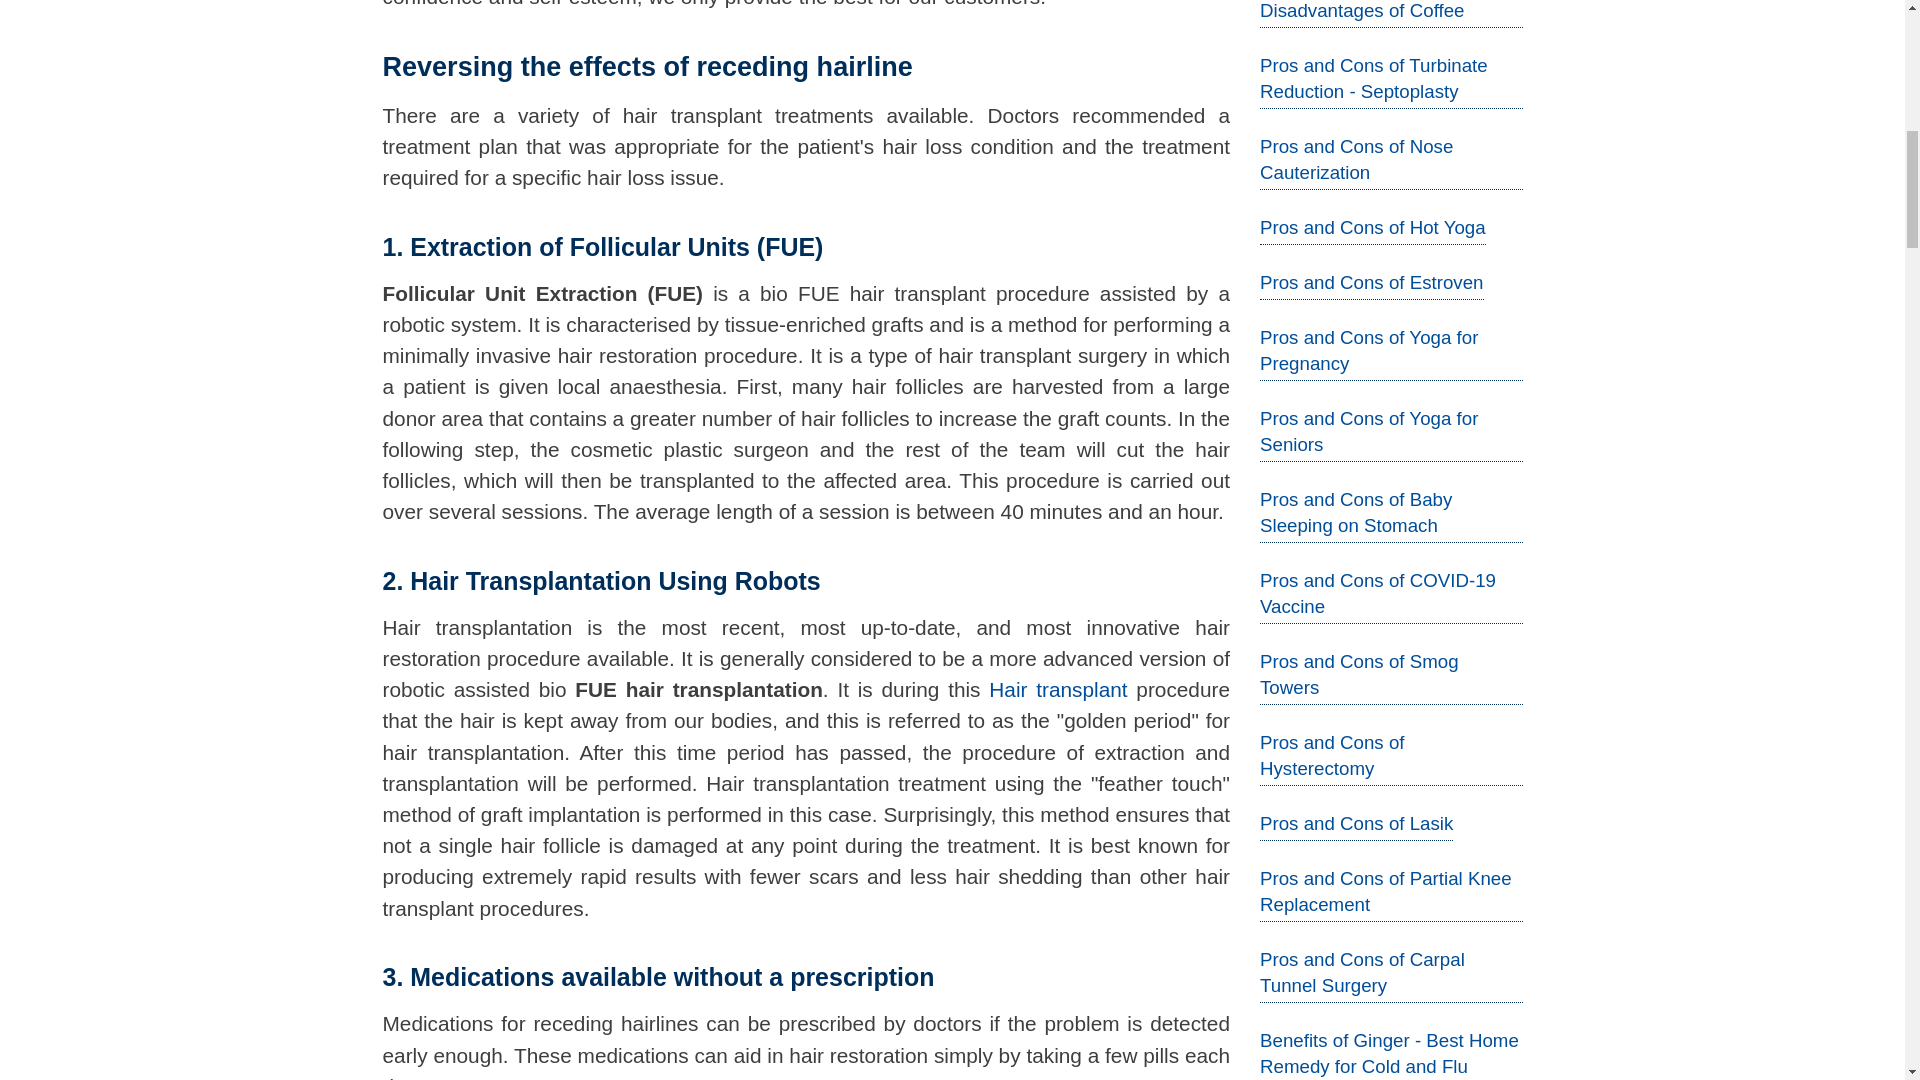 The image size is (1920, 1080). What do you see at coordinates (1374, 78) in the screenshot?
I see `Pros and Cons of Turbinate Reduction - Septoplasty` at bounding box center [1374, 78].